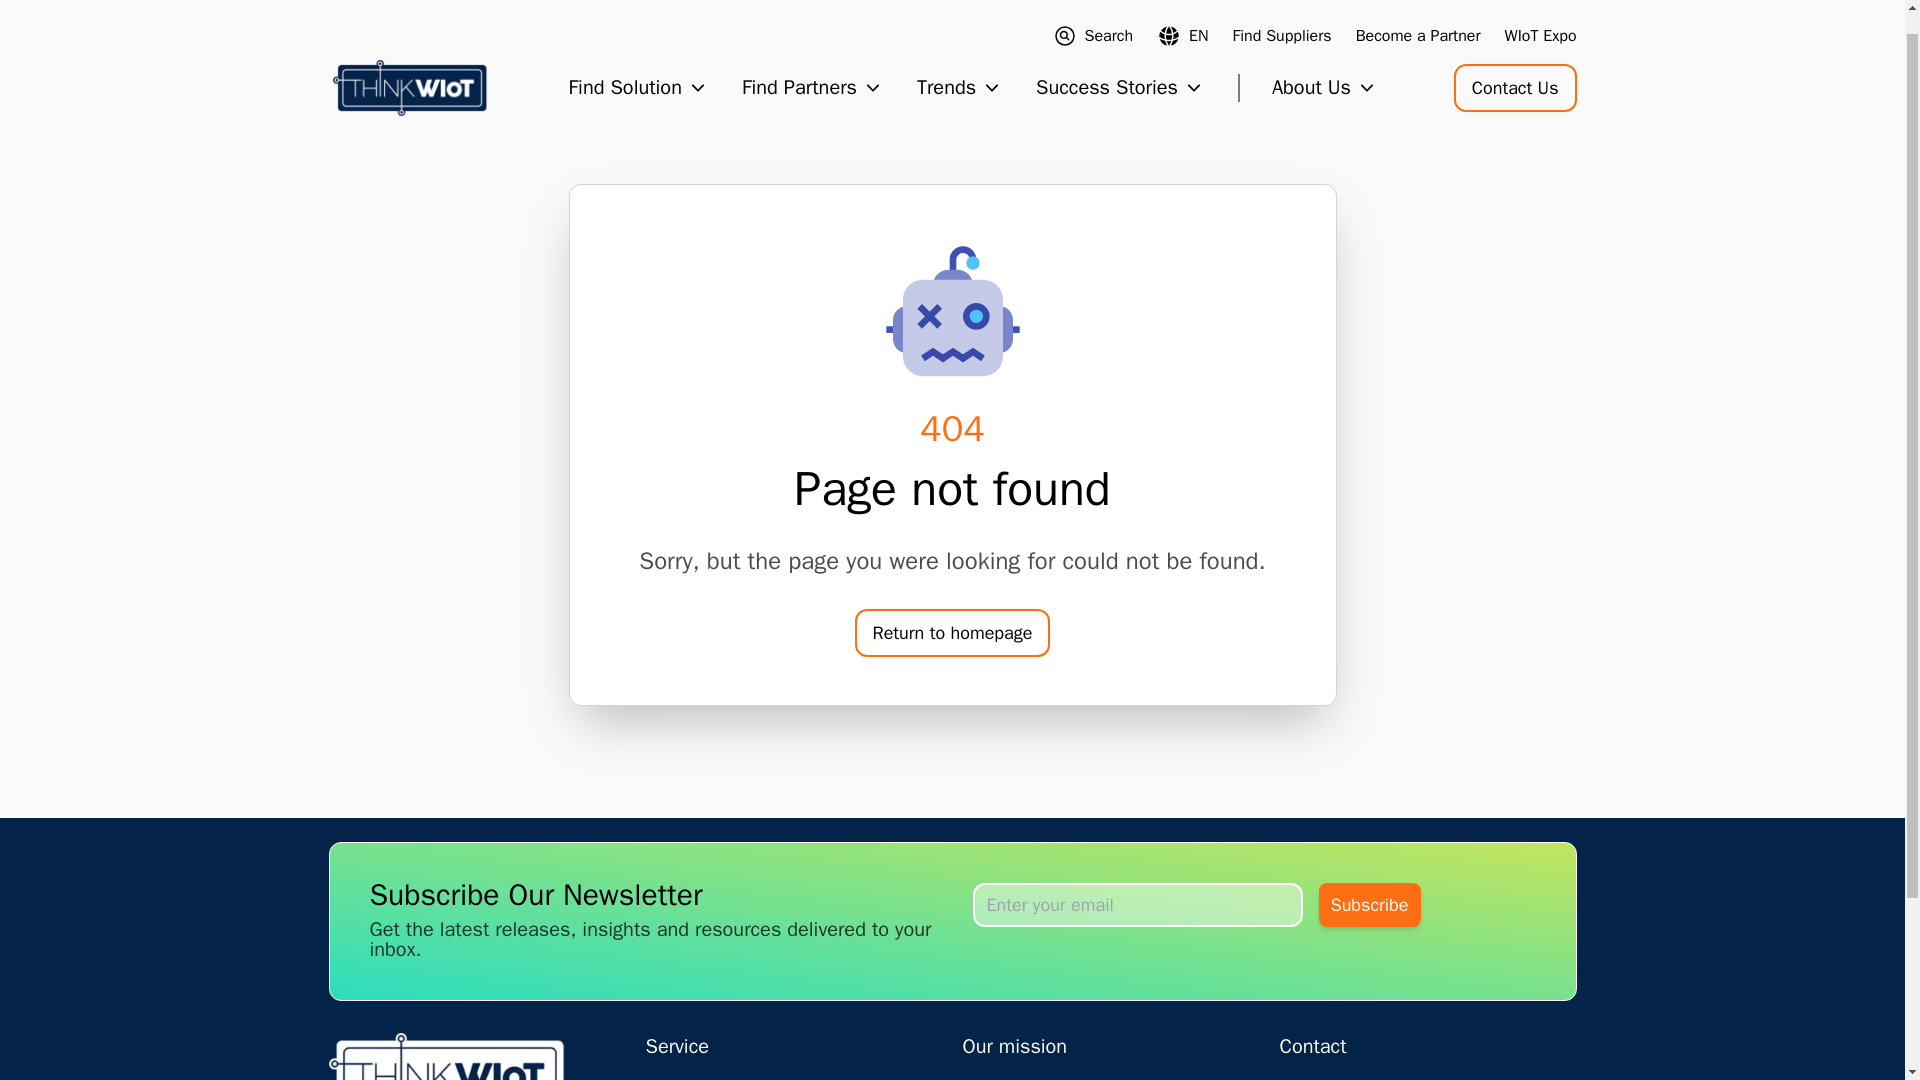  I want to click on EN, so click(1183, 12).